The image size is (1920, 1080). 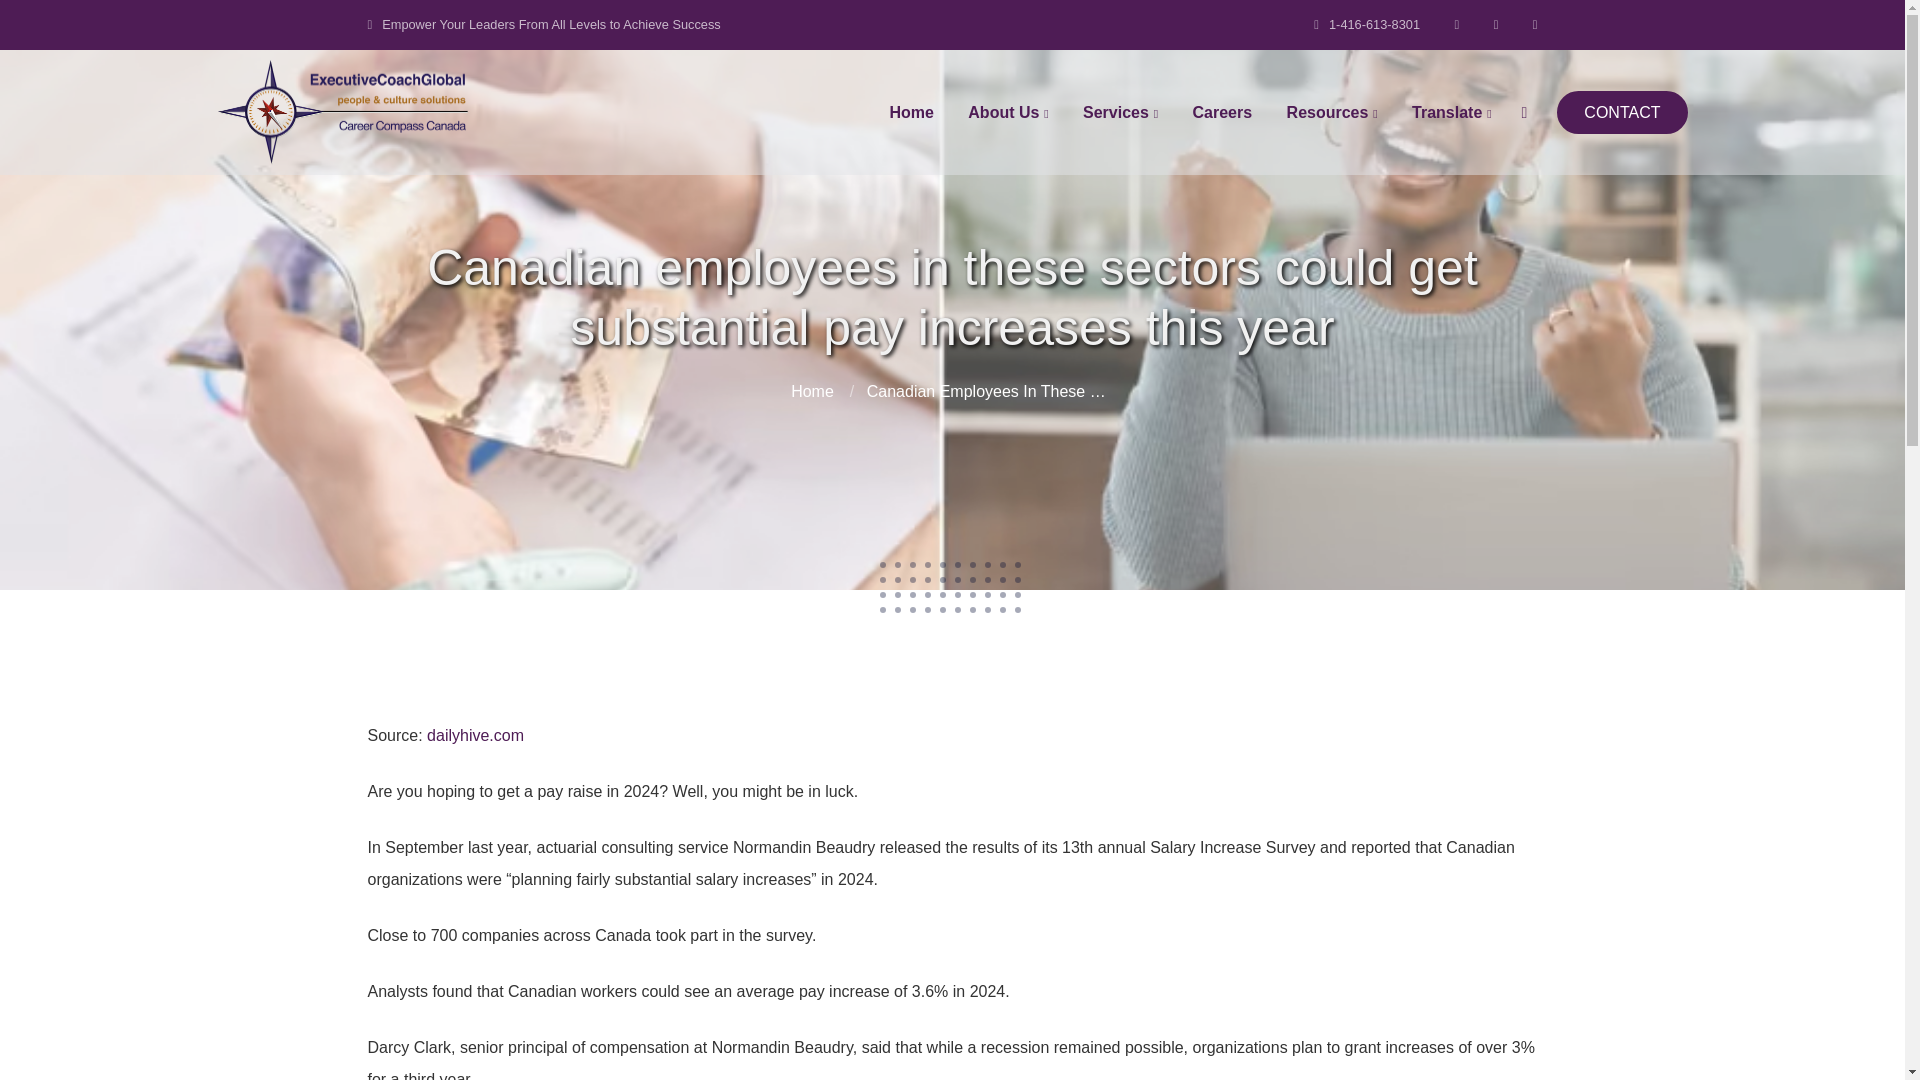 I want to click on About Us, so click(x=1008, y=111).